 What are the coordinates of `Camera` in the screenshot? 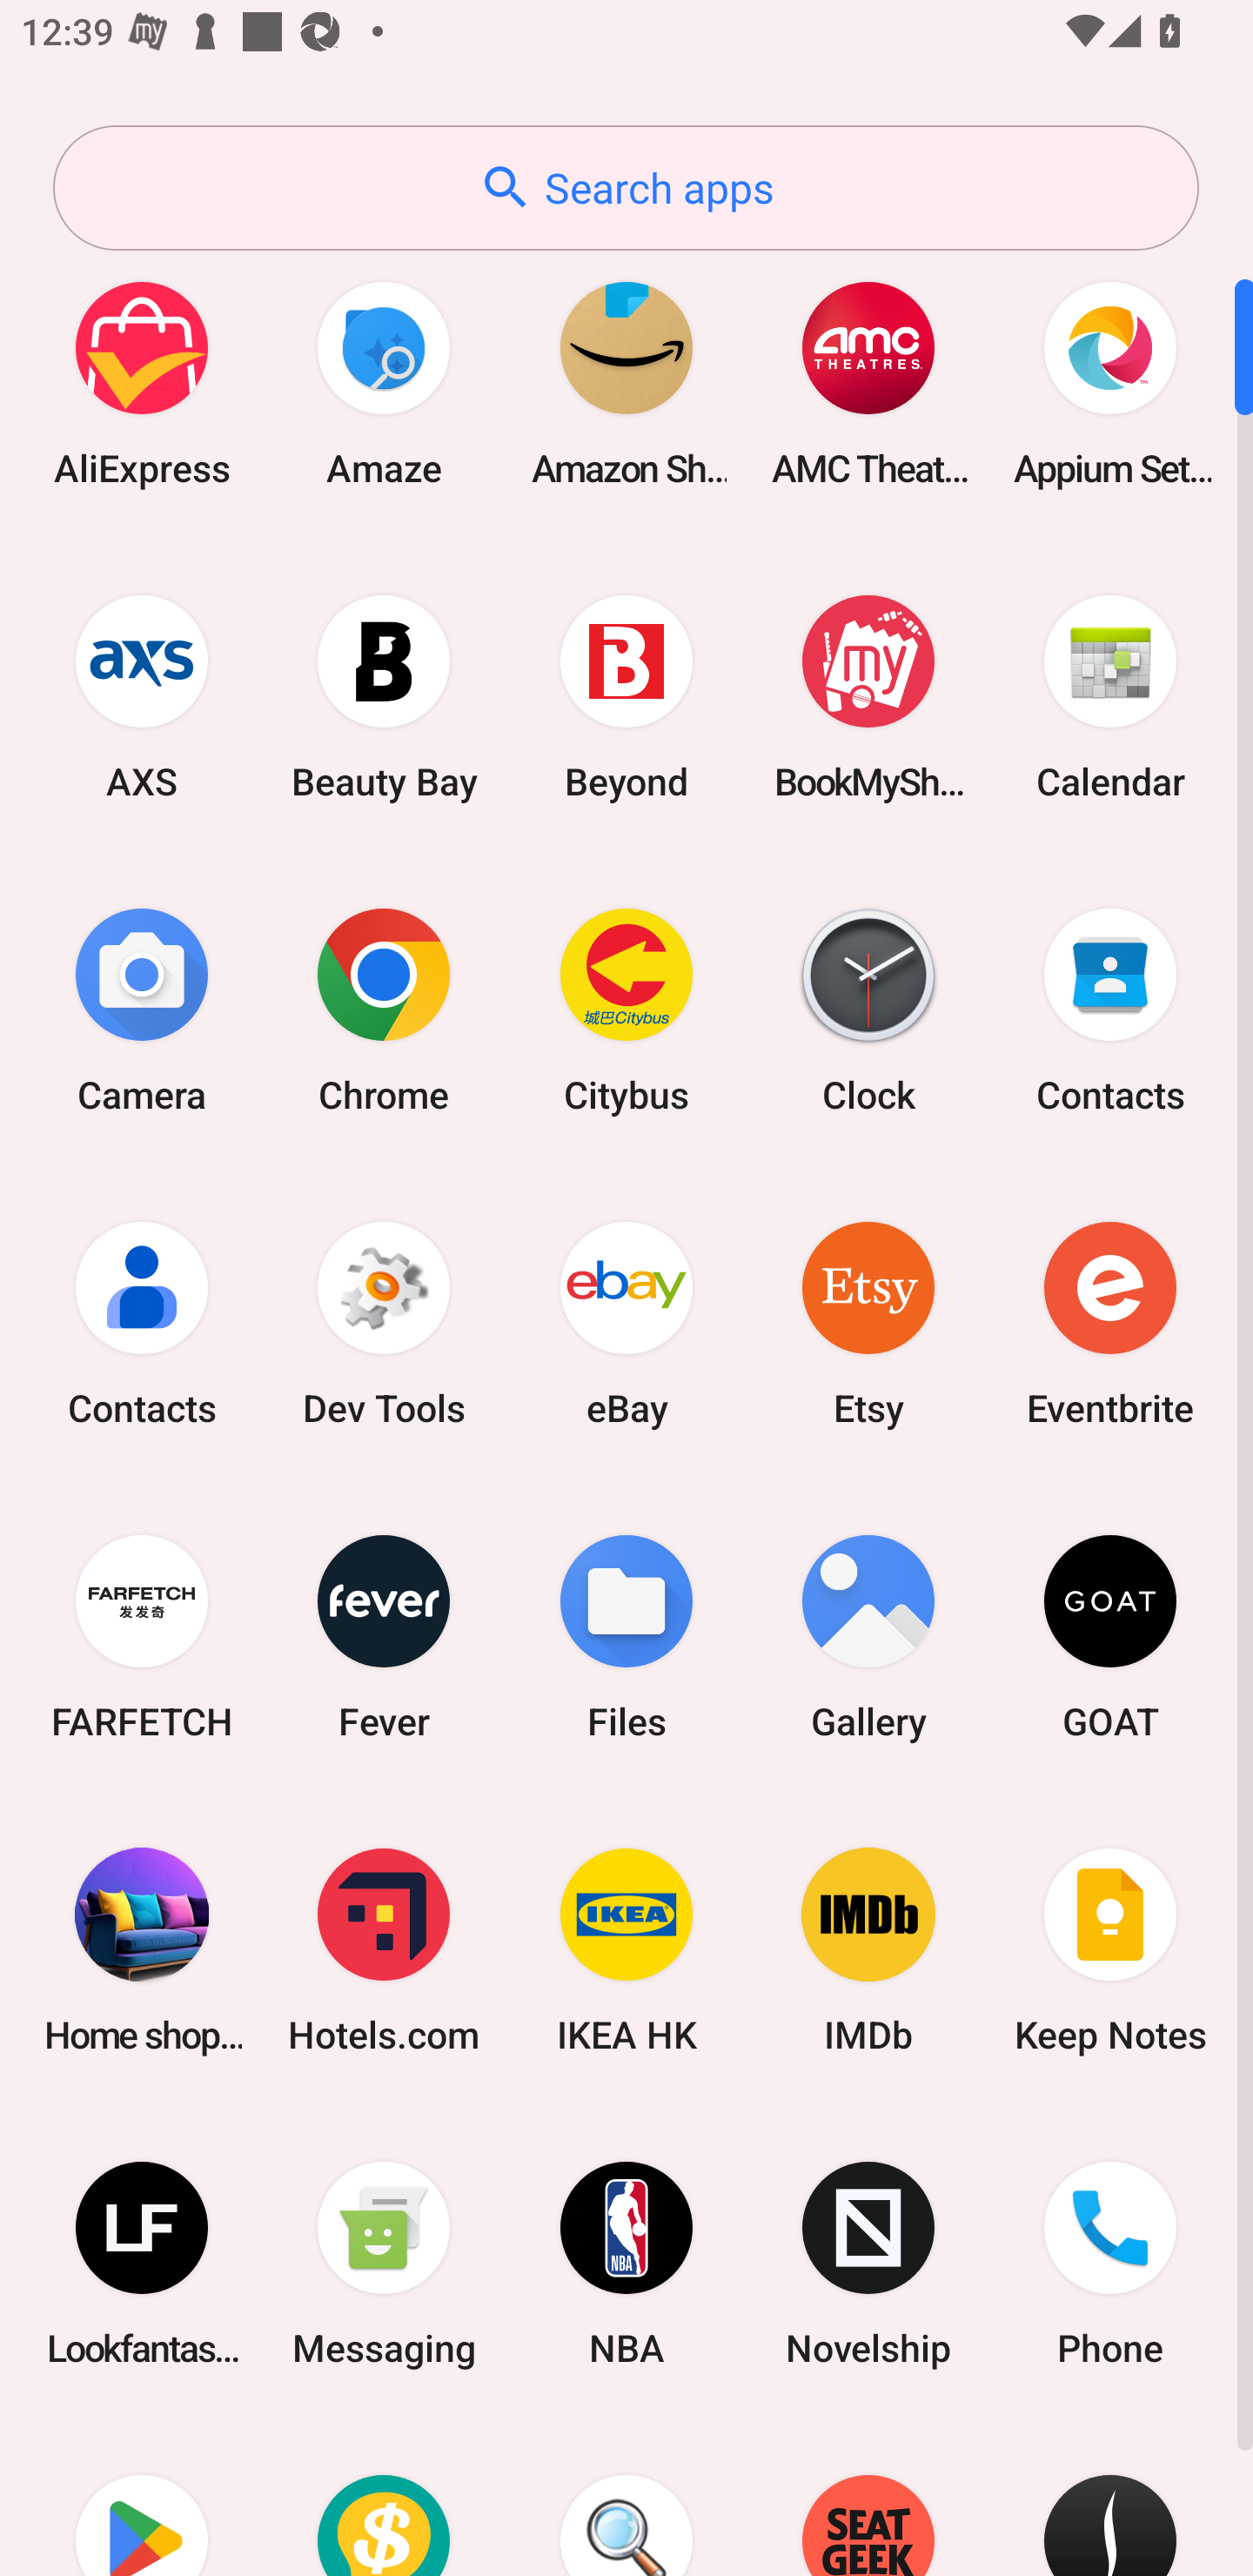 It's located at (142, 1010).